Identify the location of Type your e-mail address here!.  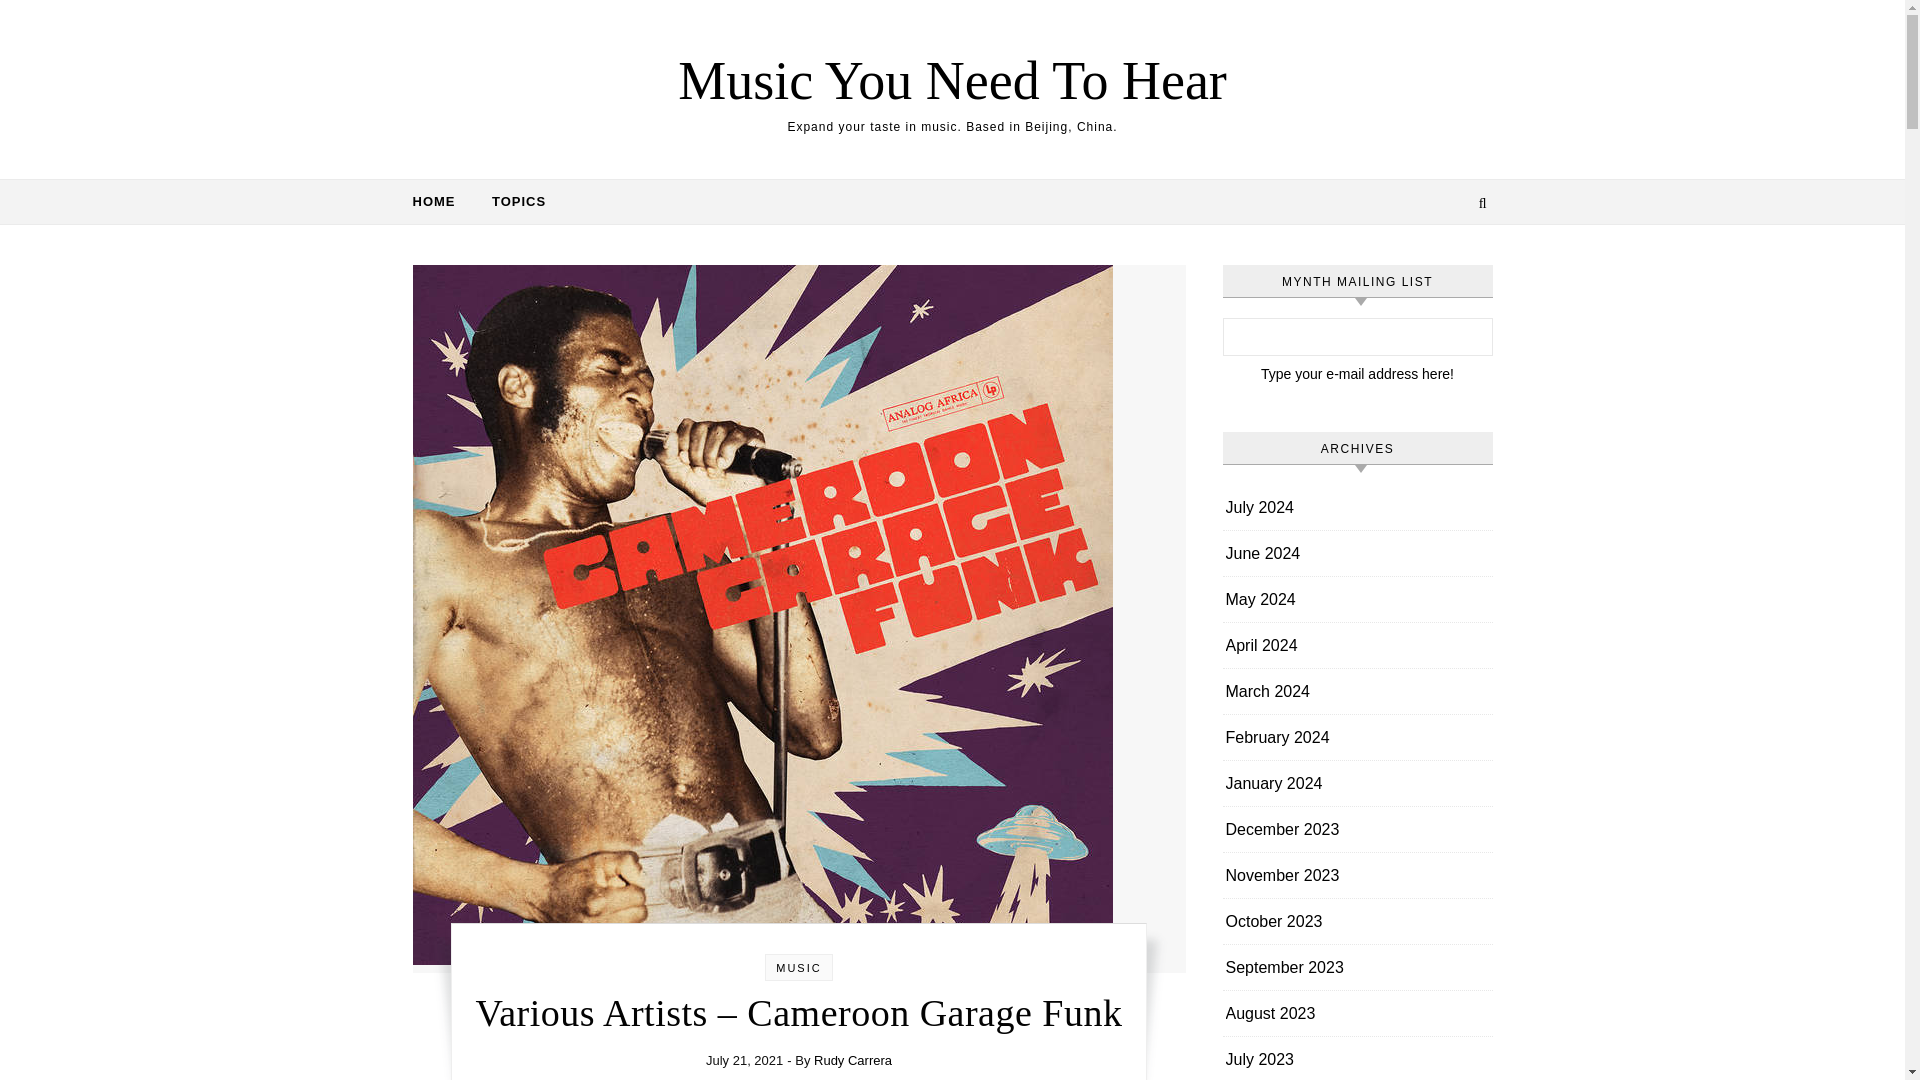
(1356, 374).